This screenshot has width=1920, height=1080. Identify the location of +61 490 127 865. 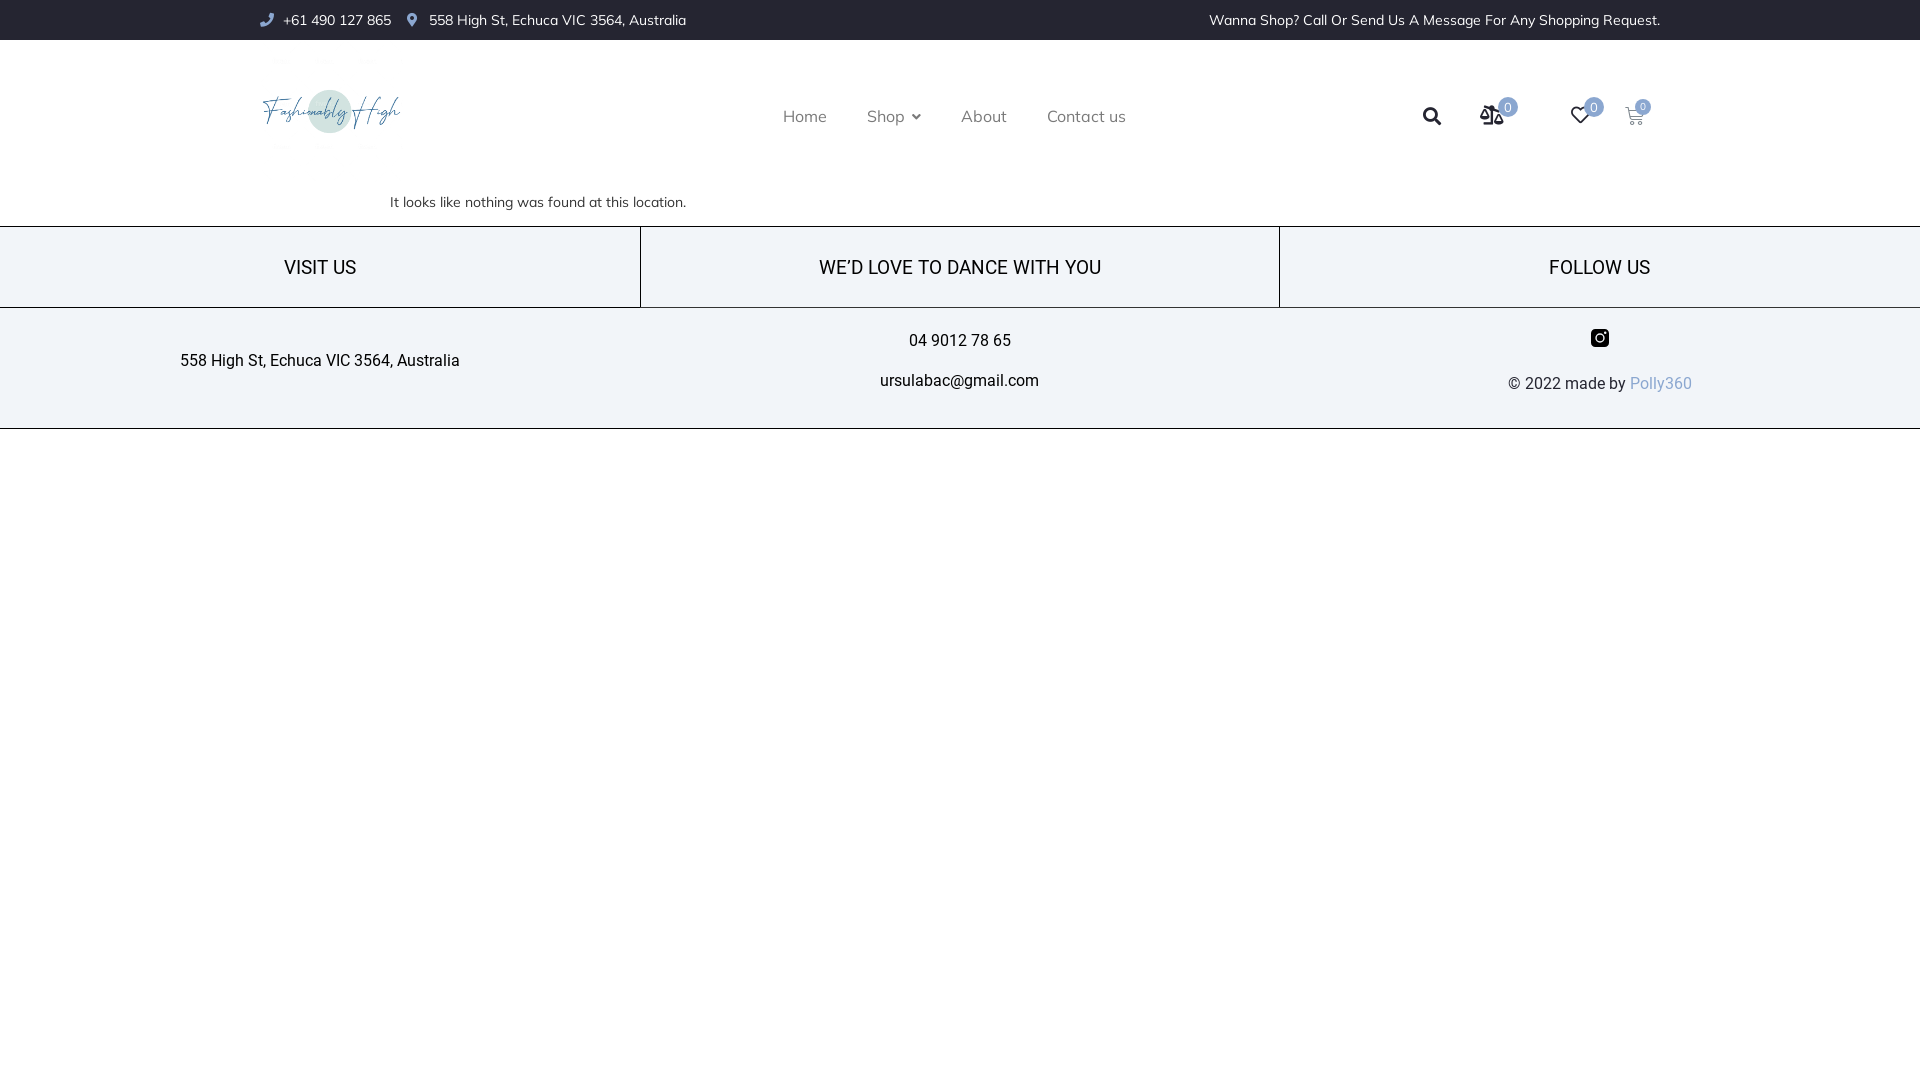
(326, 20).